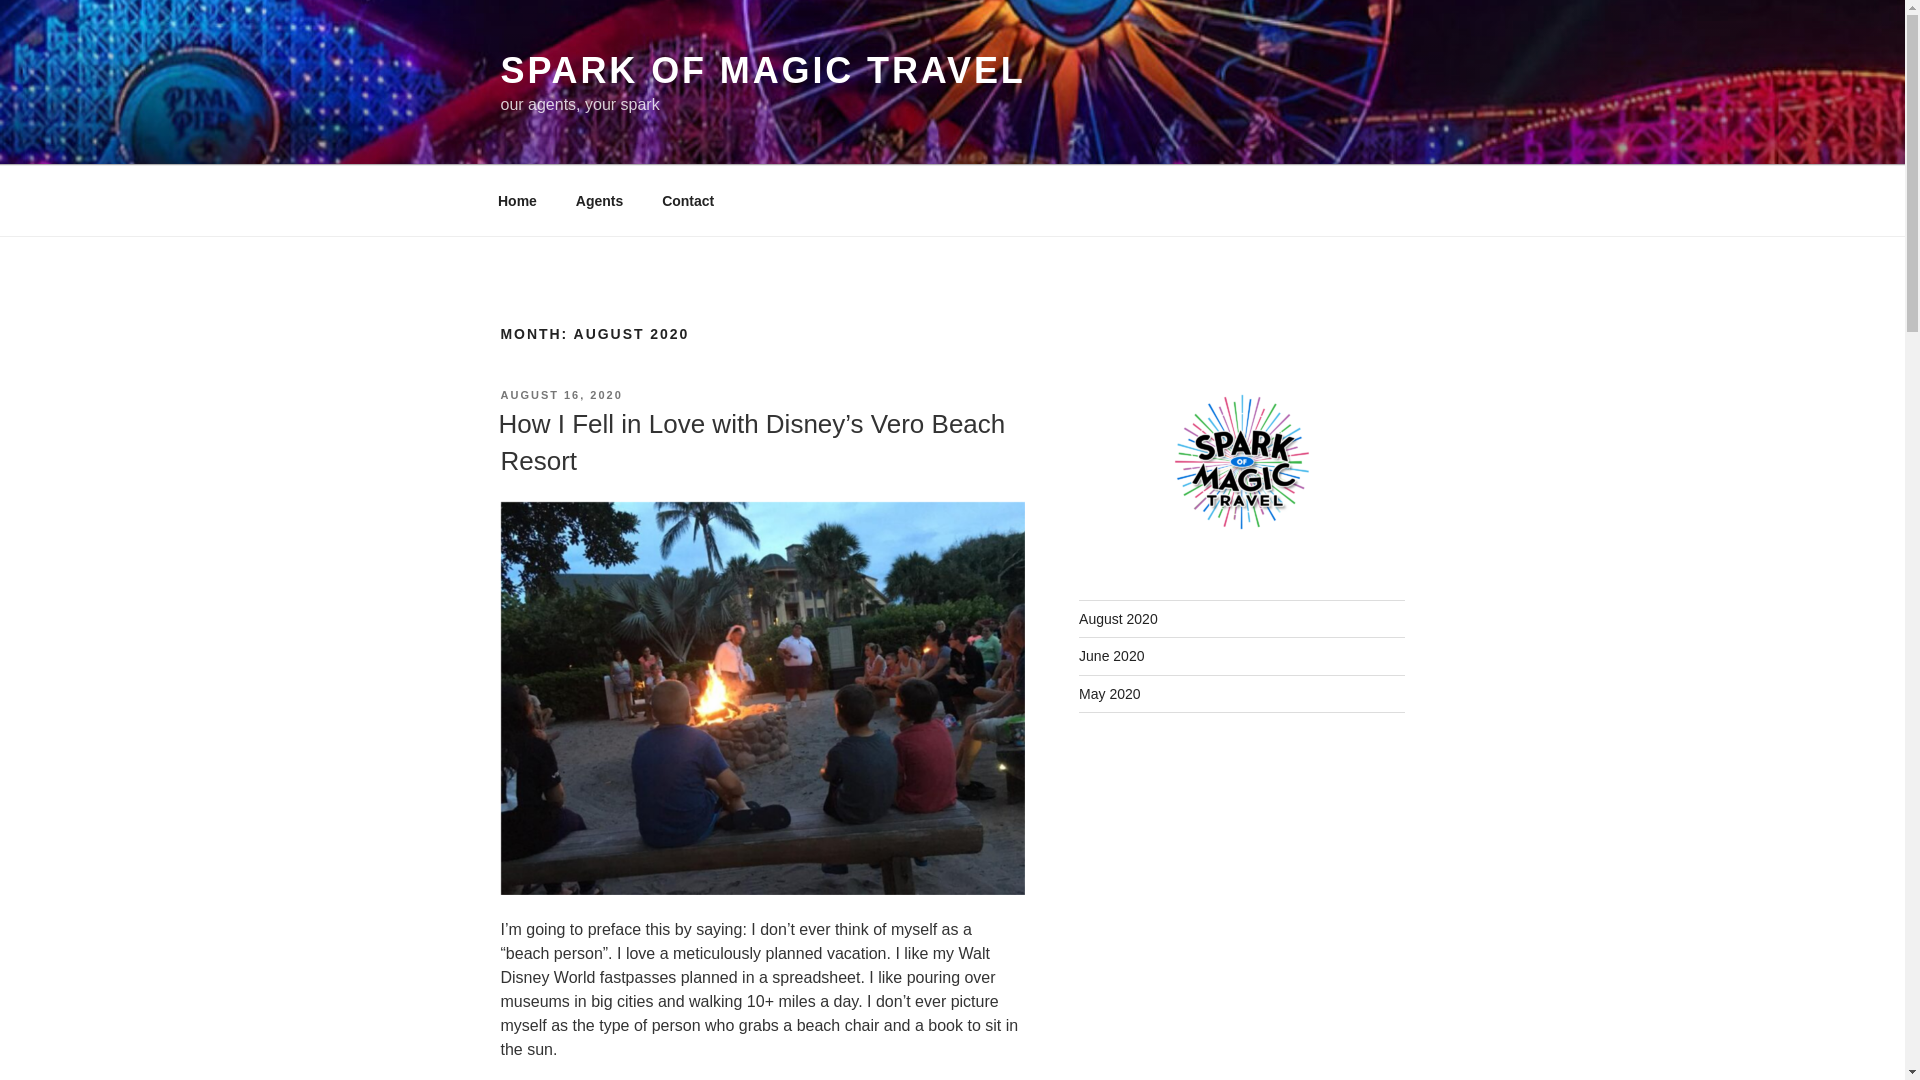 The image size is (1920, 1080). What do you see at coordinates (560, 394) in the screenshot?
I see `AUGUST 16, 2020` at bounding box center [560, 394].